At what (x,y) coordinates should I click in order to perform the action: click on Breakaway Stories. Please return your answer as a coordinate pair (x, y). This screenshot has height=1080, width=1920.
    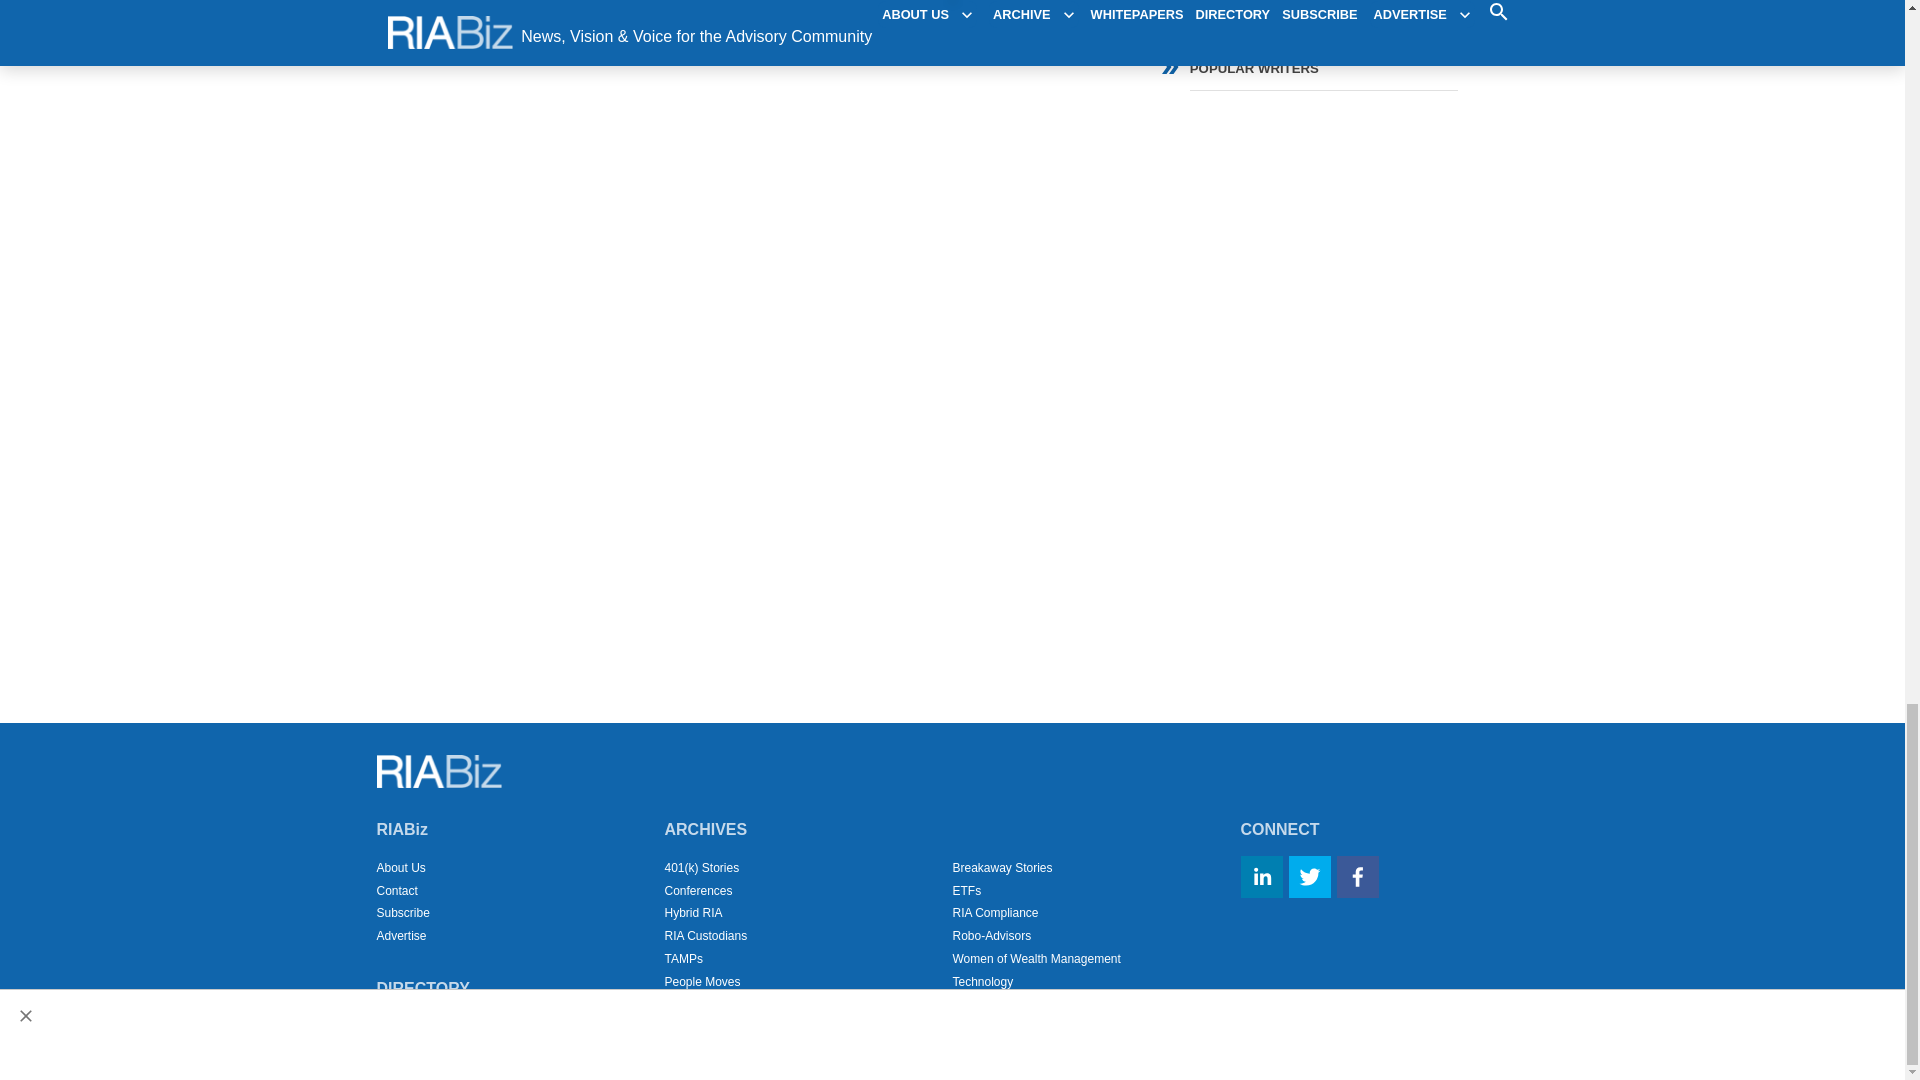
    Looking at the image, I should click on (1002, 867).